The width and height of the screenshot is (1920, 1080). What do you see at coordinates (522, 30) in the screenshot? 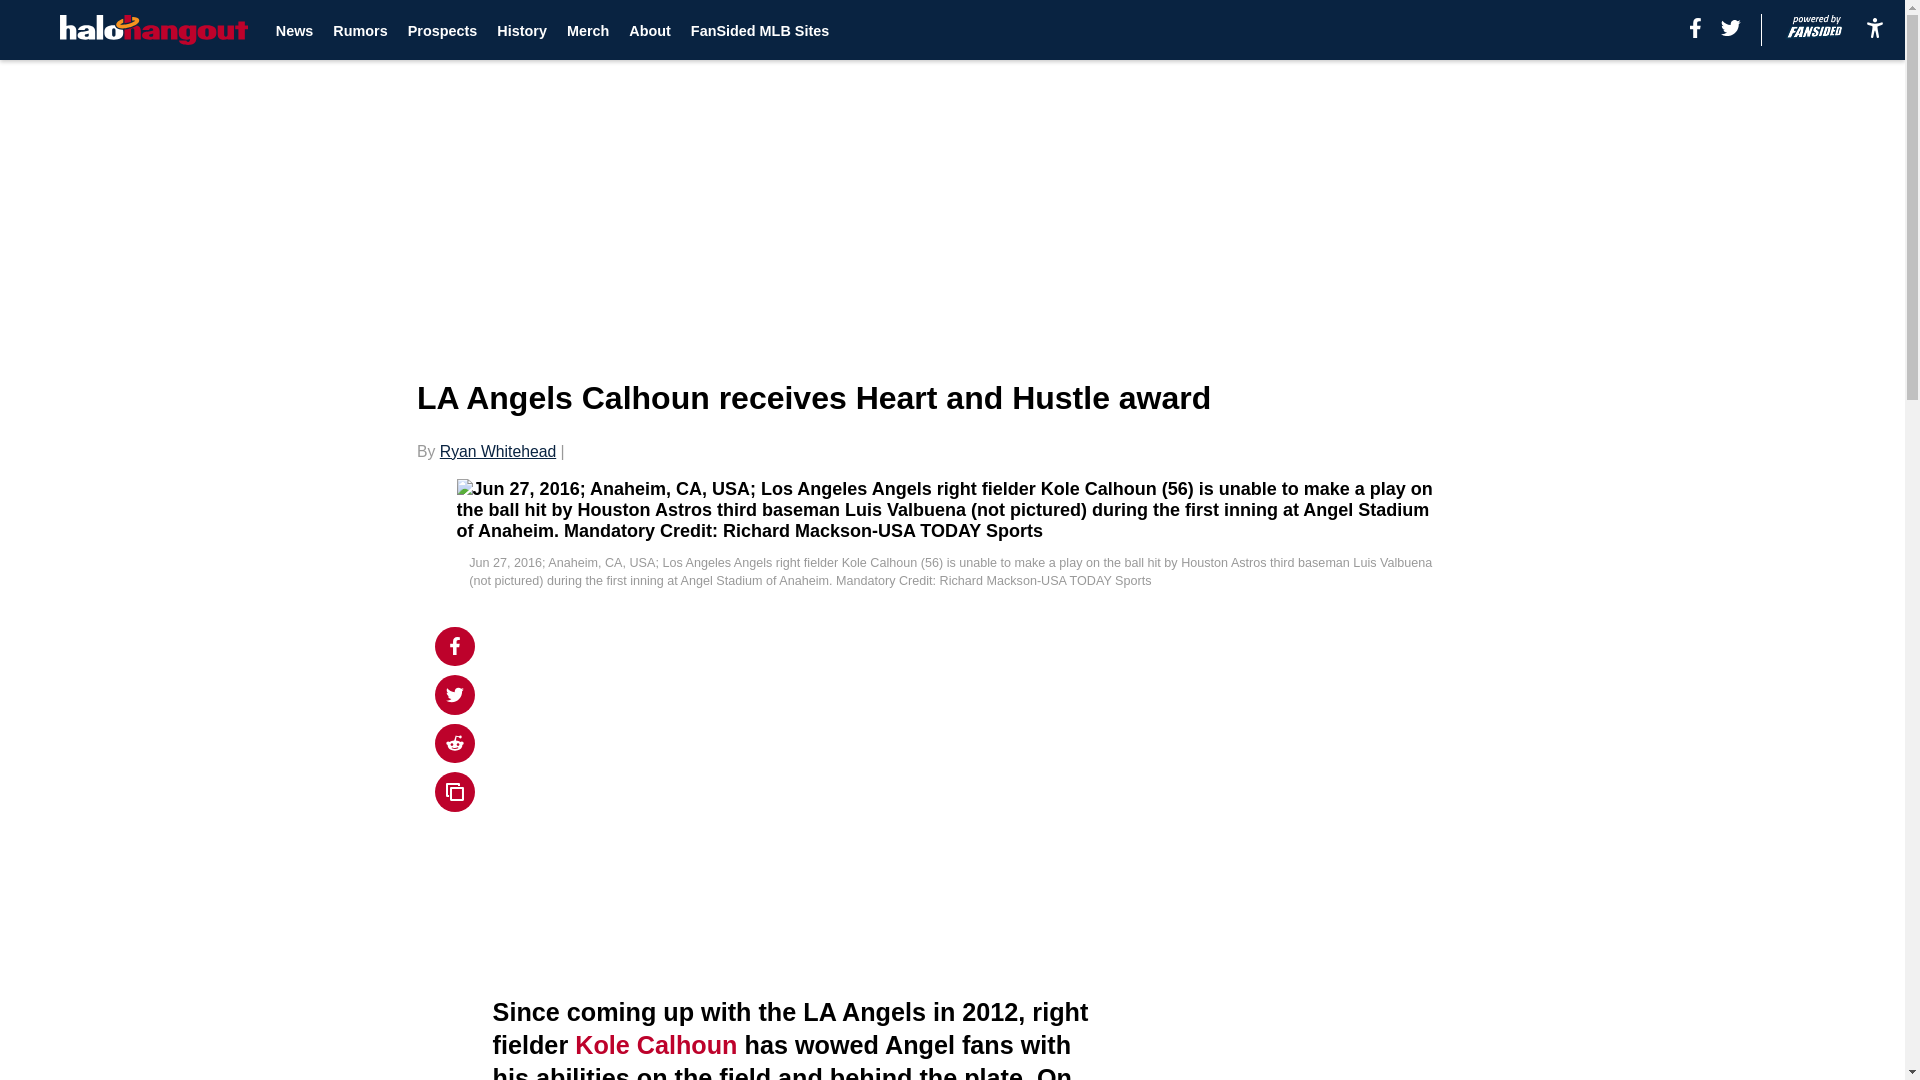
I see `History` at bounding box center [522, 30].